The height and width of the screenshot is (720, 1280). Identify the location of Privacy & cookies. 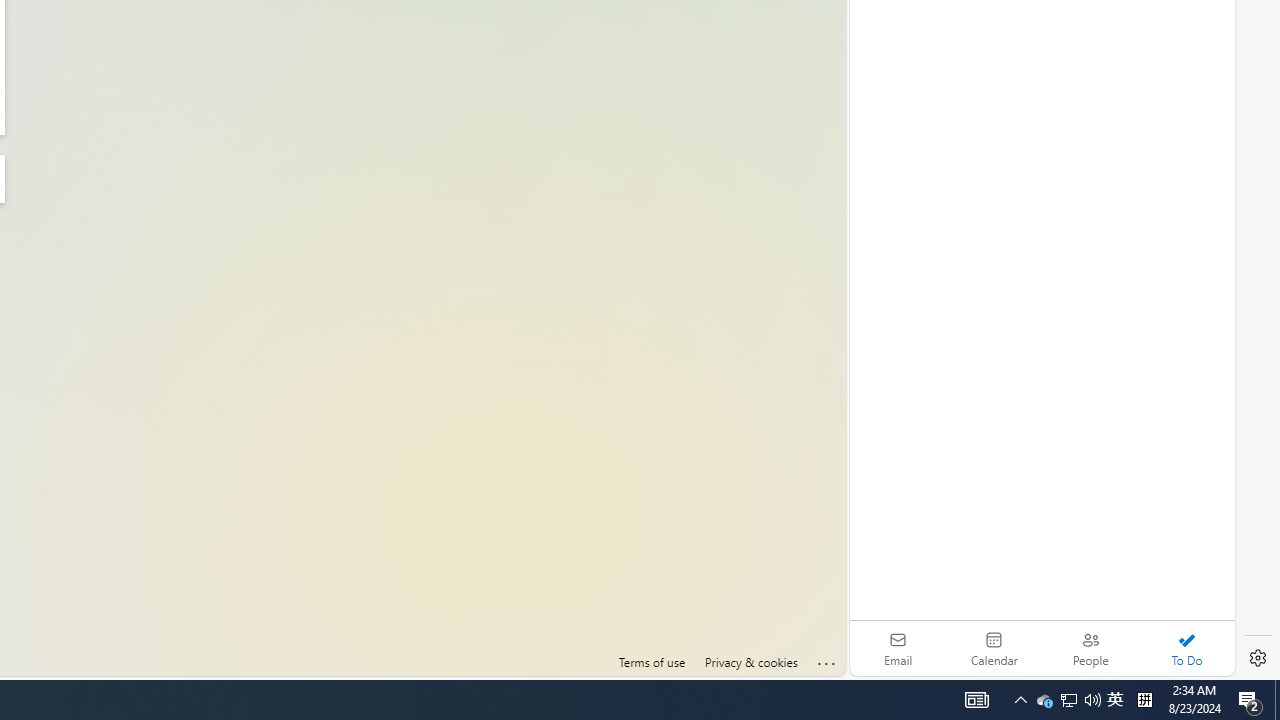
(750, 662).